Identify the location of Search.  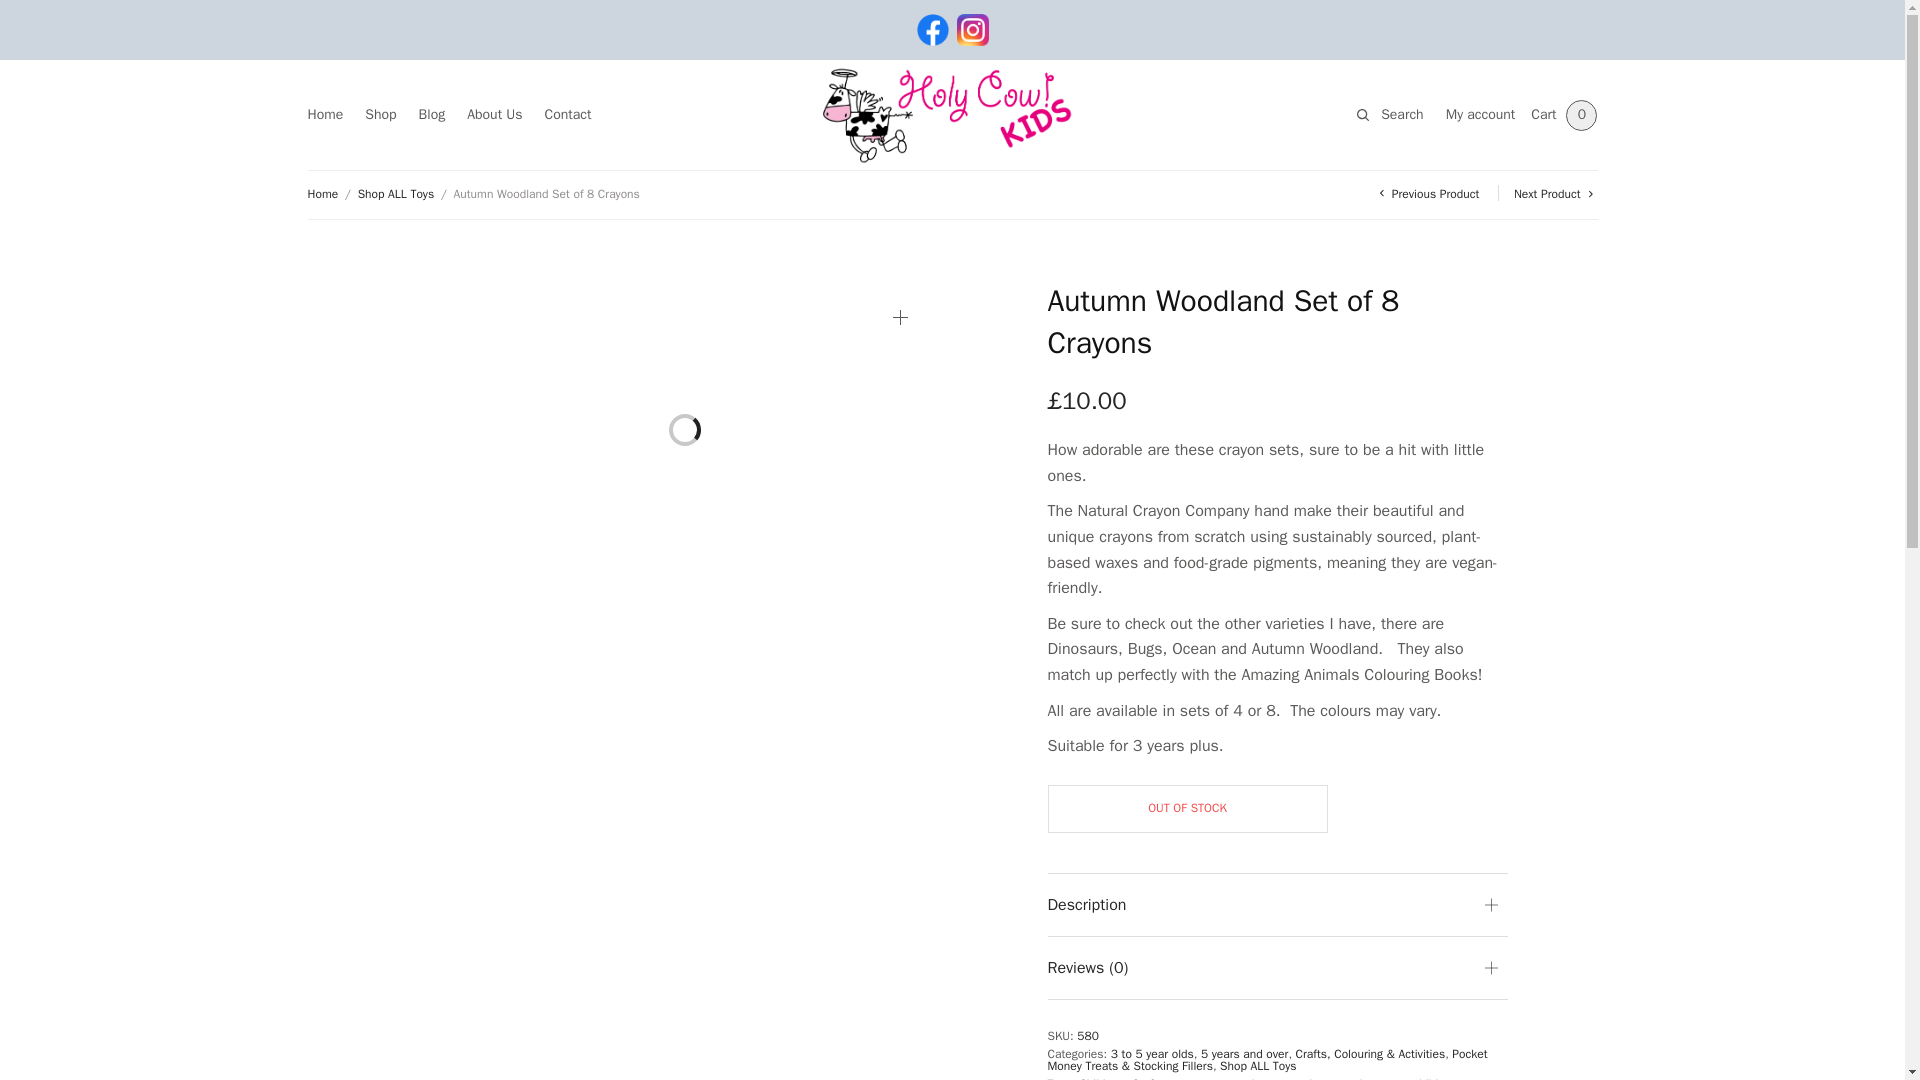
(19, 18).